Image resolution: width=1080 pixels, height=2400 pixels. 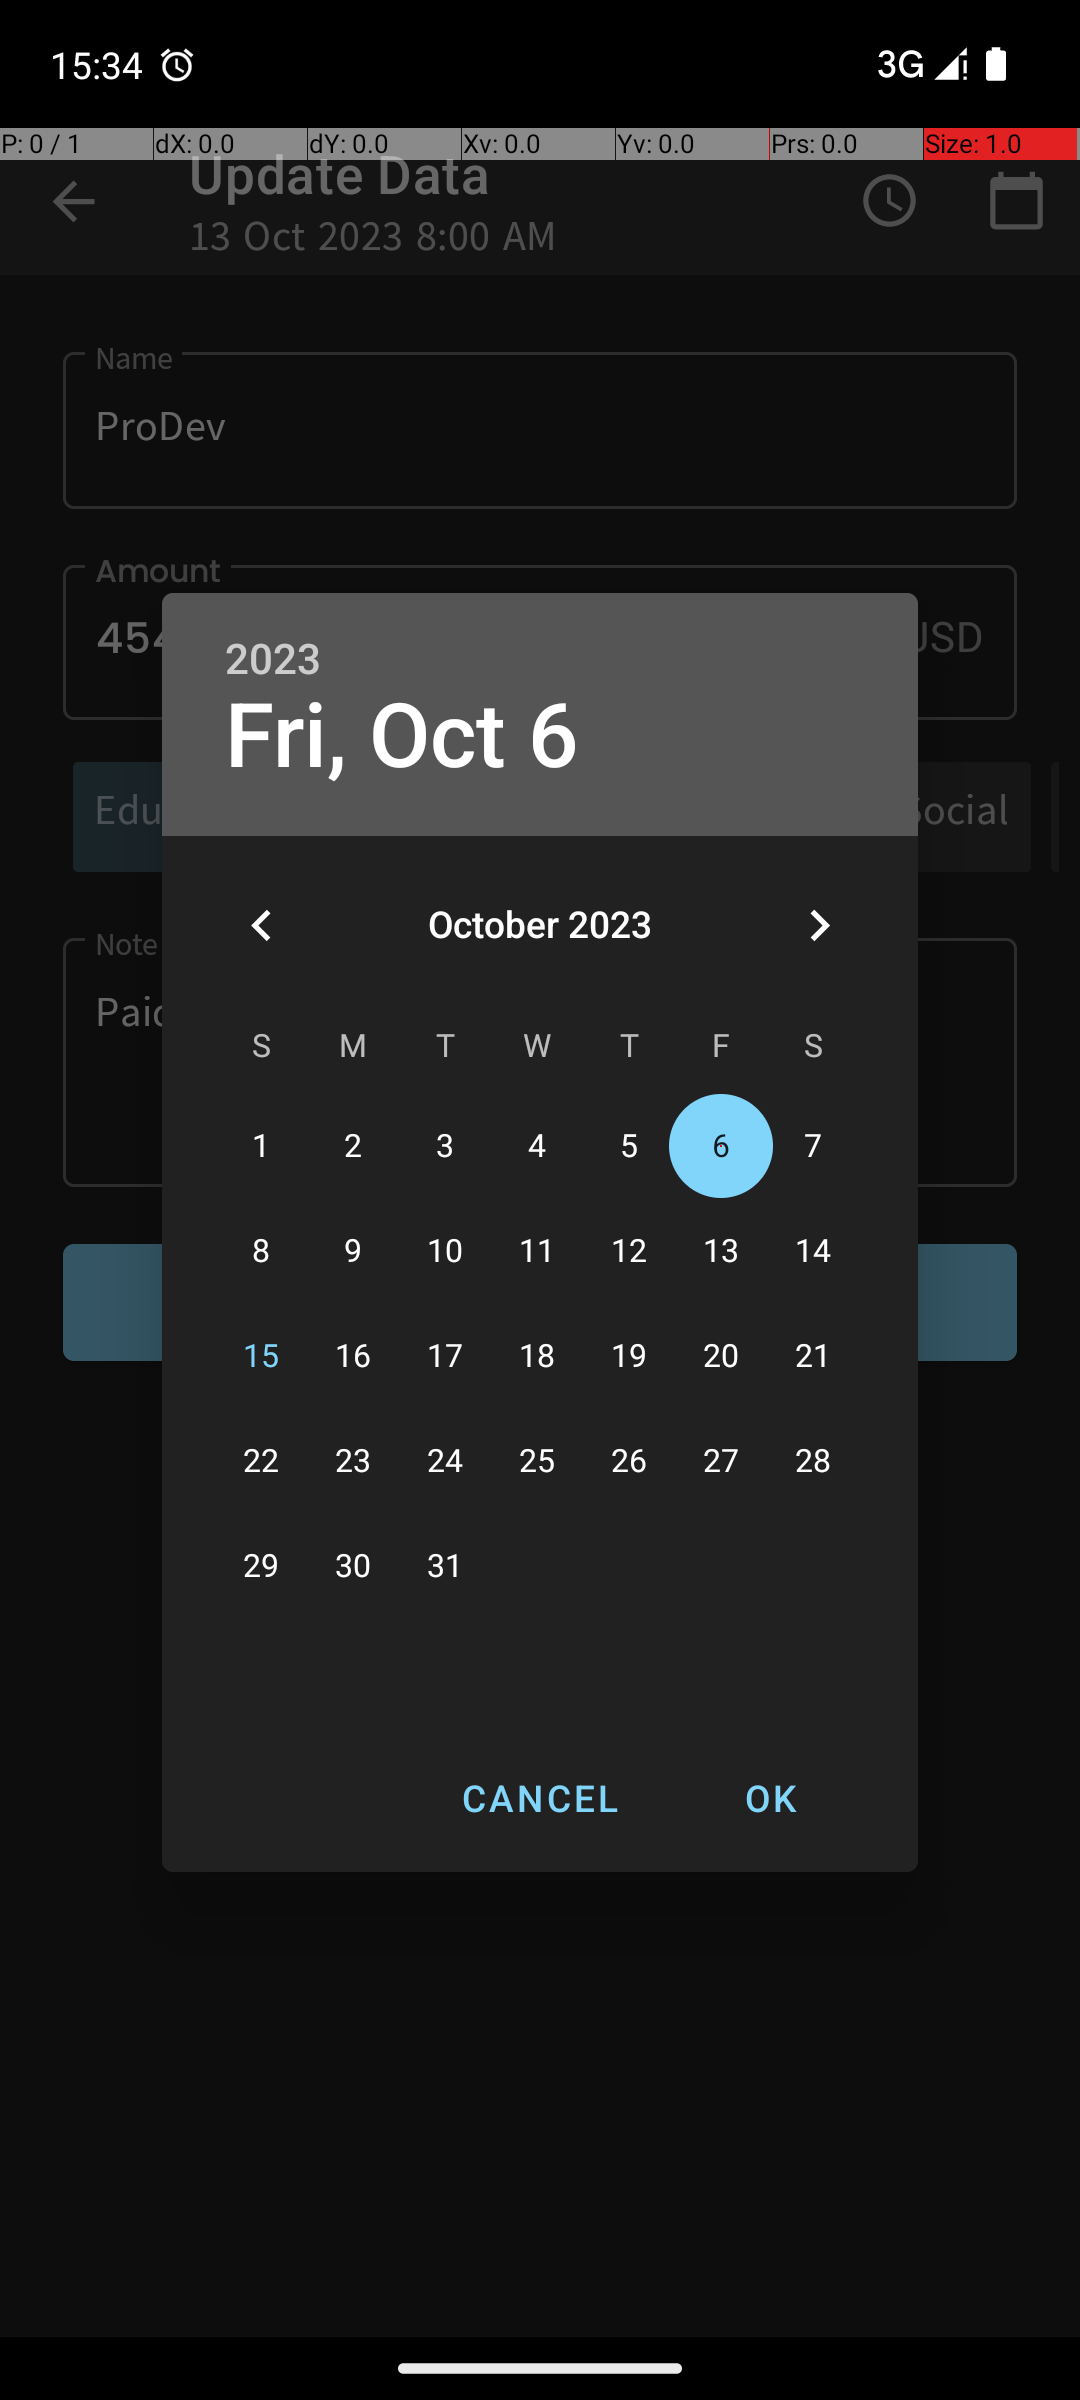 I want to click on Fri, Oct 6, so click(x=402, y=736).